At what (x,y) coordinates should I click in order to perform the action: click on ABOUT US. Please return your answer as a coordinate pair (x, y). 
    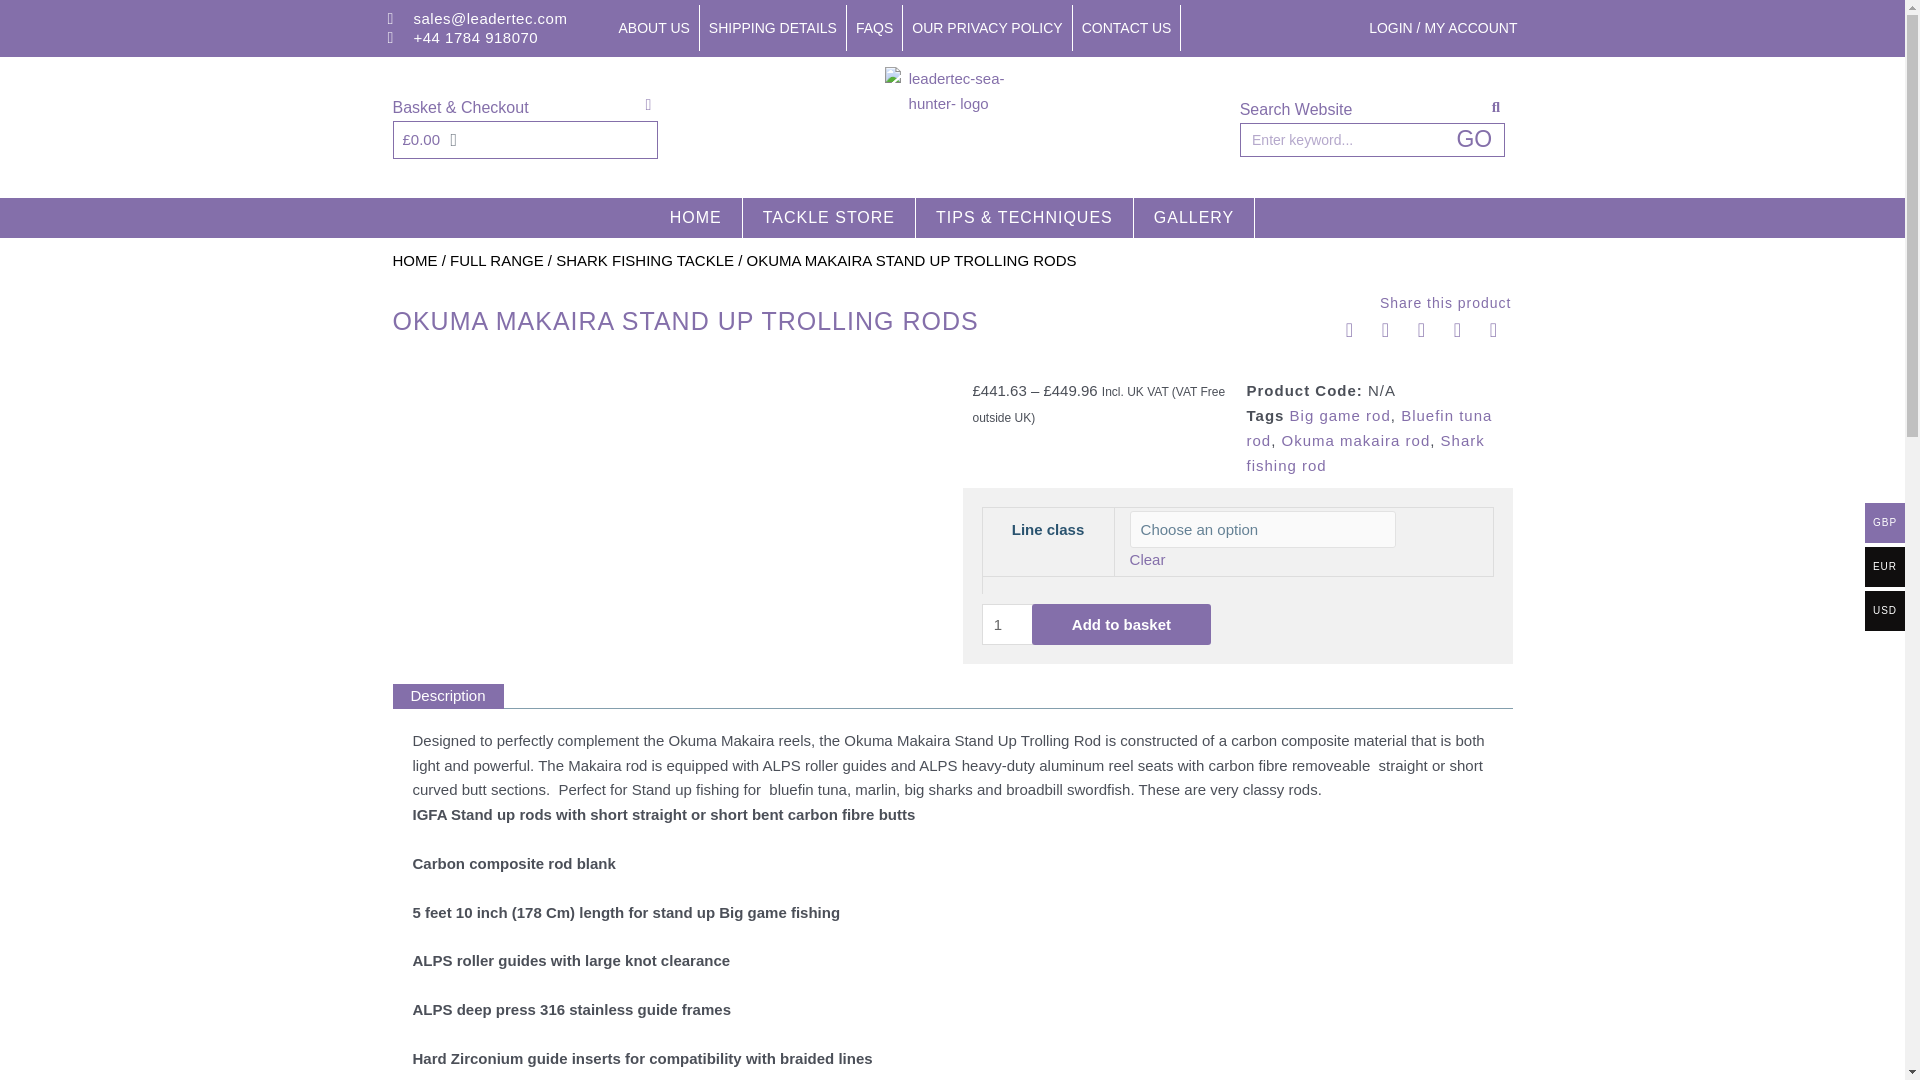
    Looking at the image, I should click on (655, 28).